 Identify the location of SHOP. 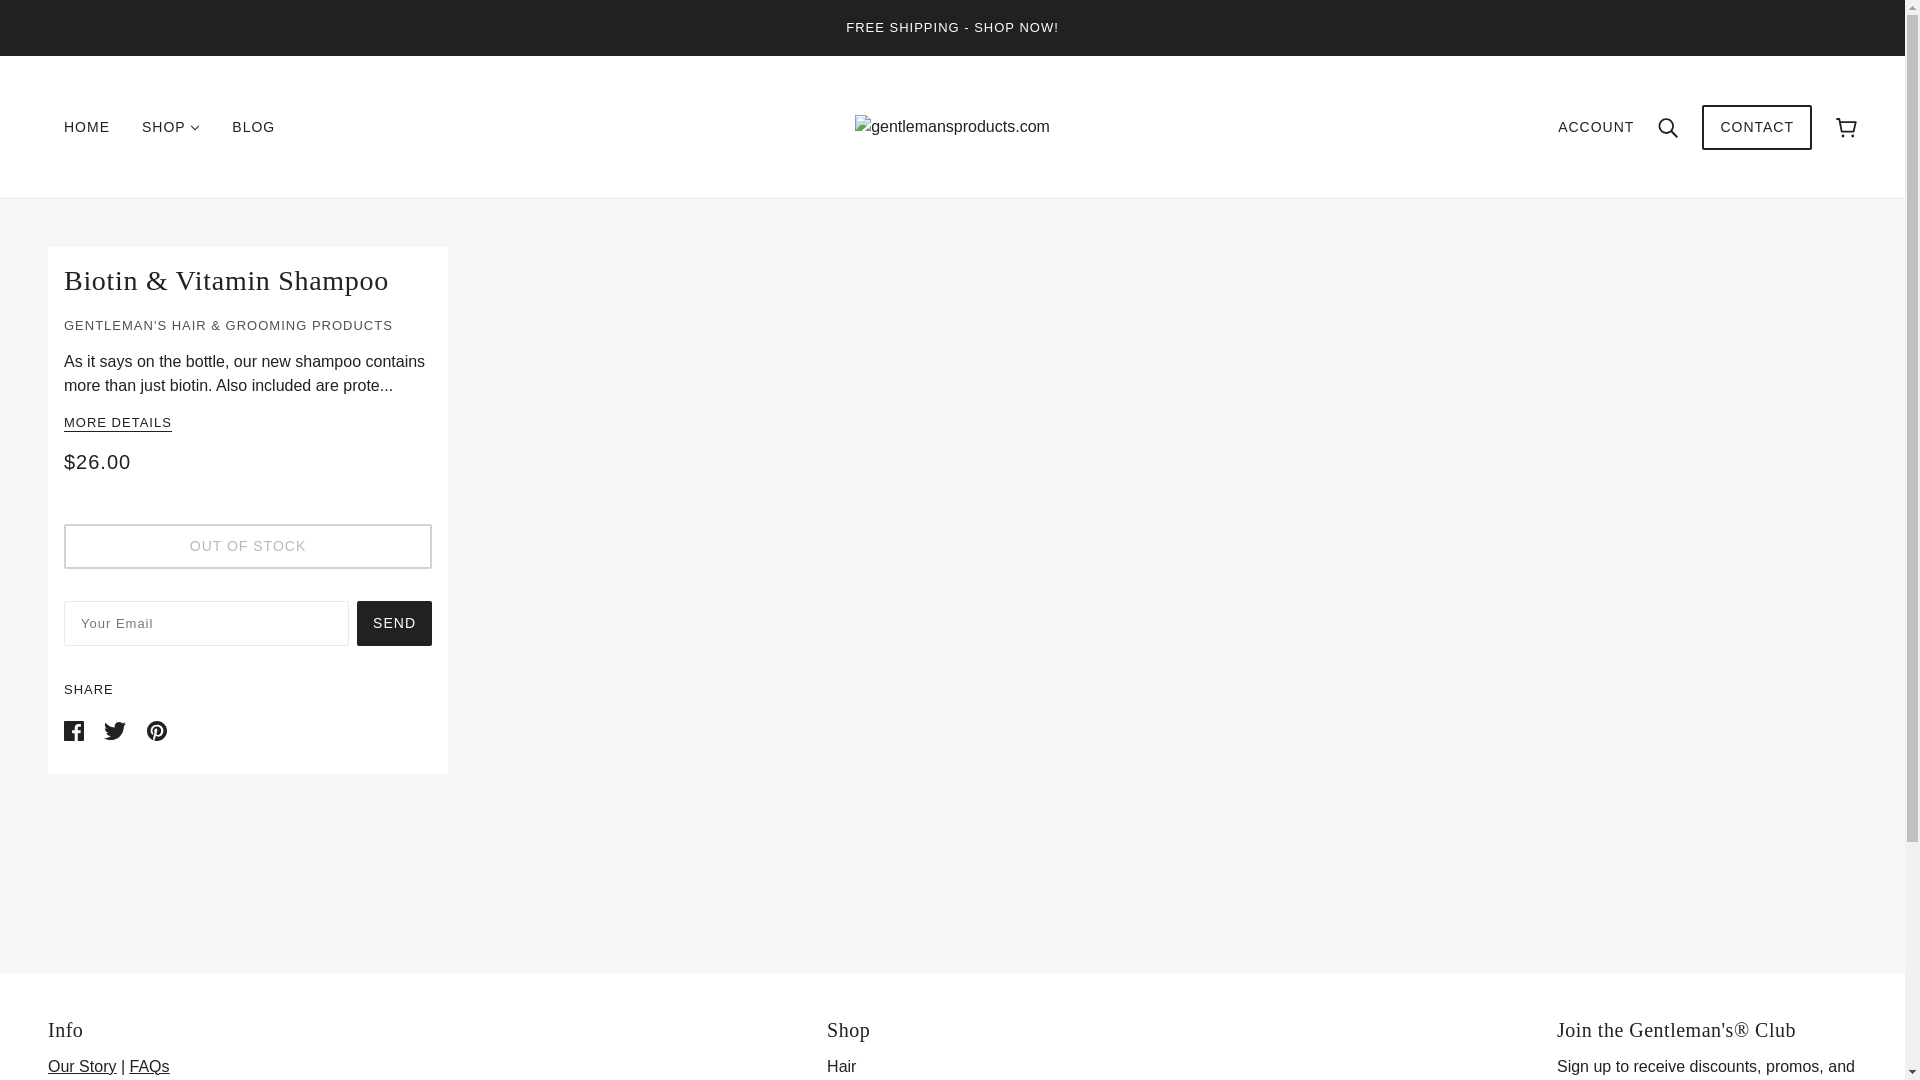
(170, 126).